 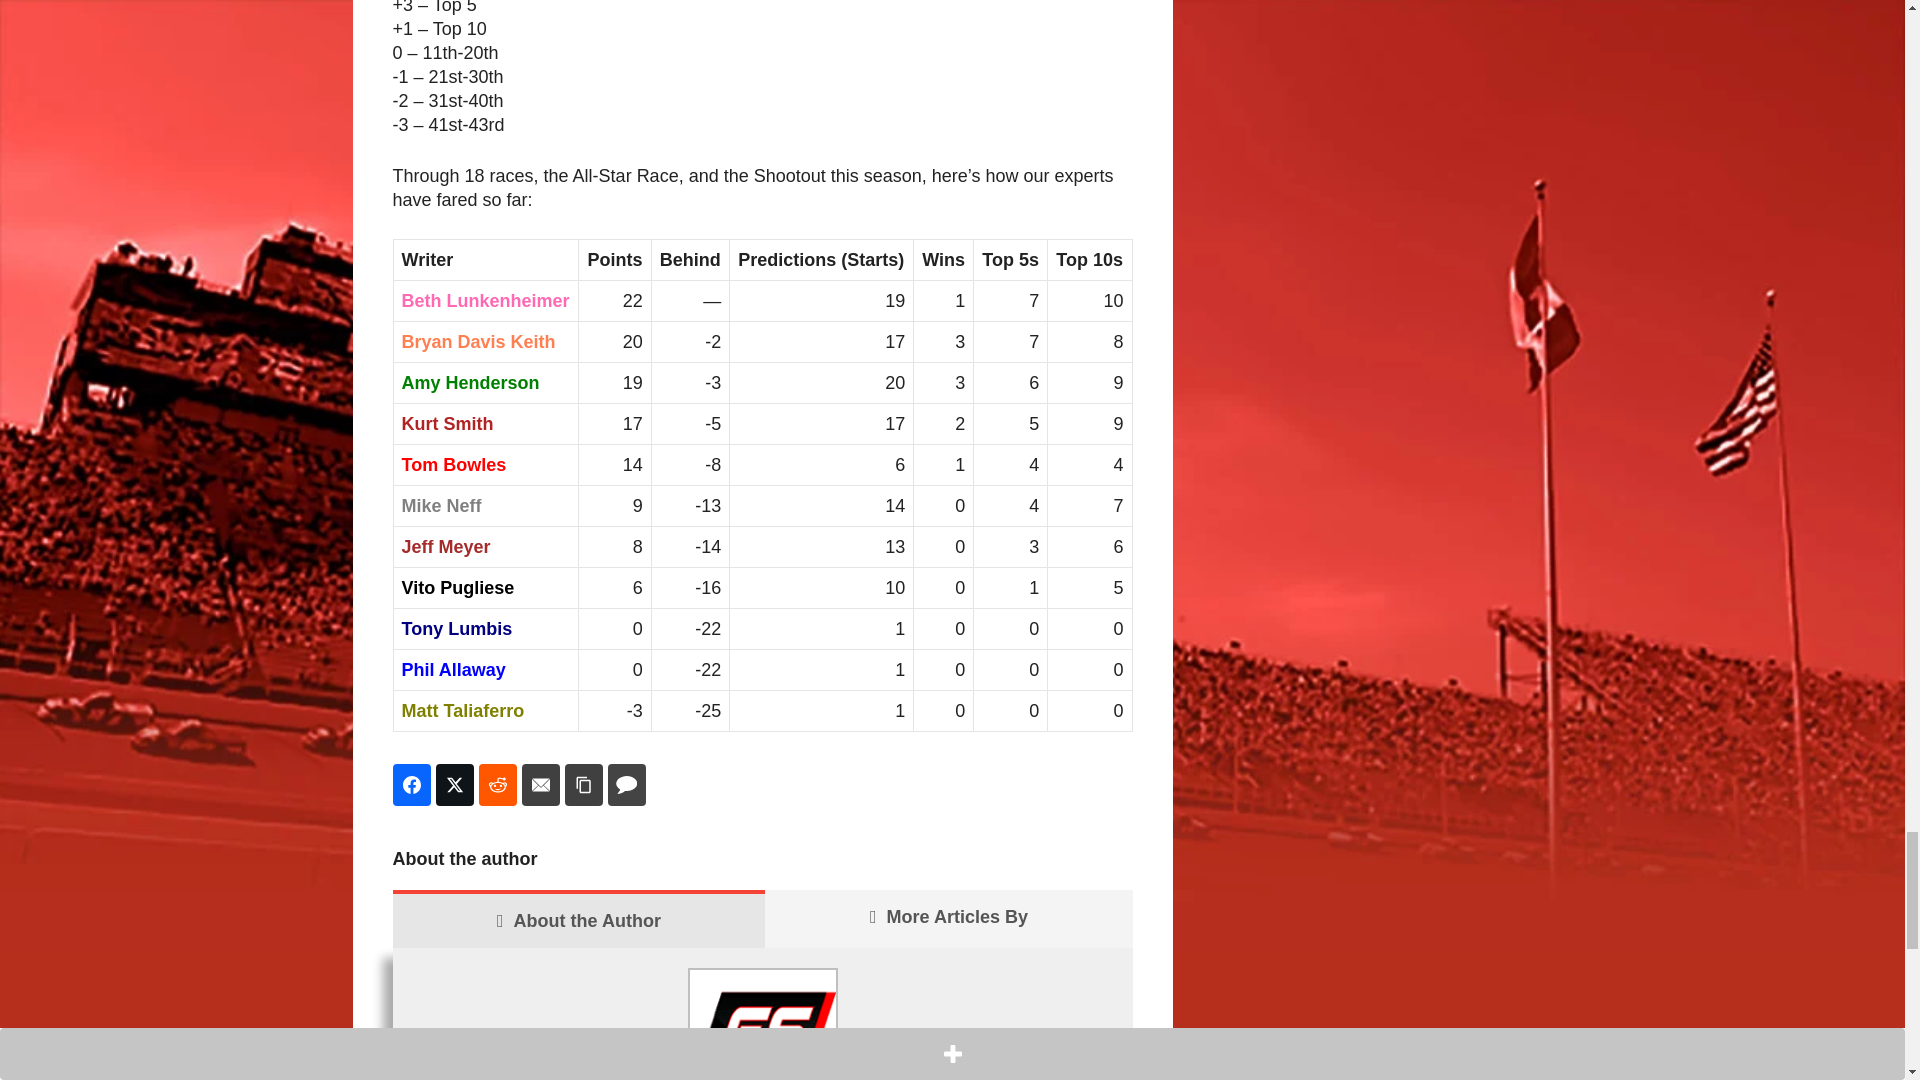 What do you see at coordinates (626, 784) in the screenshot?
I see `Share on Comments` at bounding box center [626, 784].